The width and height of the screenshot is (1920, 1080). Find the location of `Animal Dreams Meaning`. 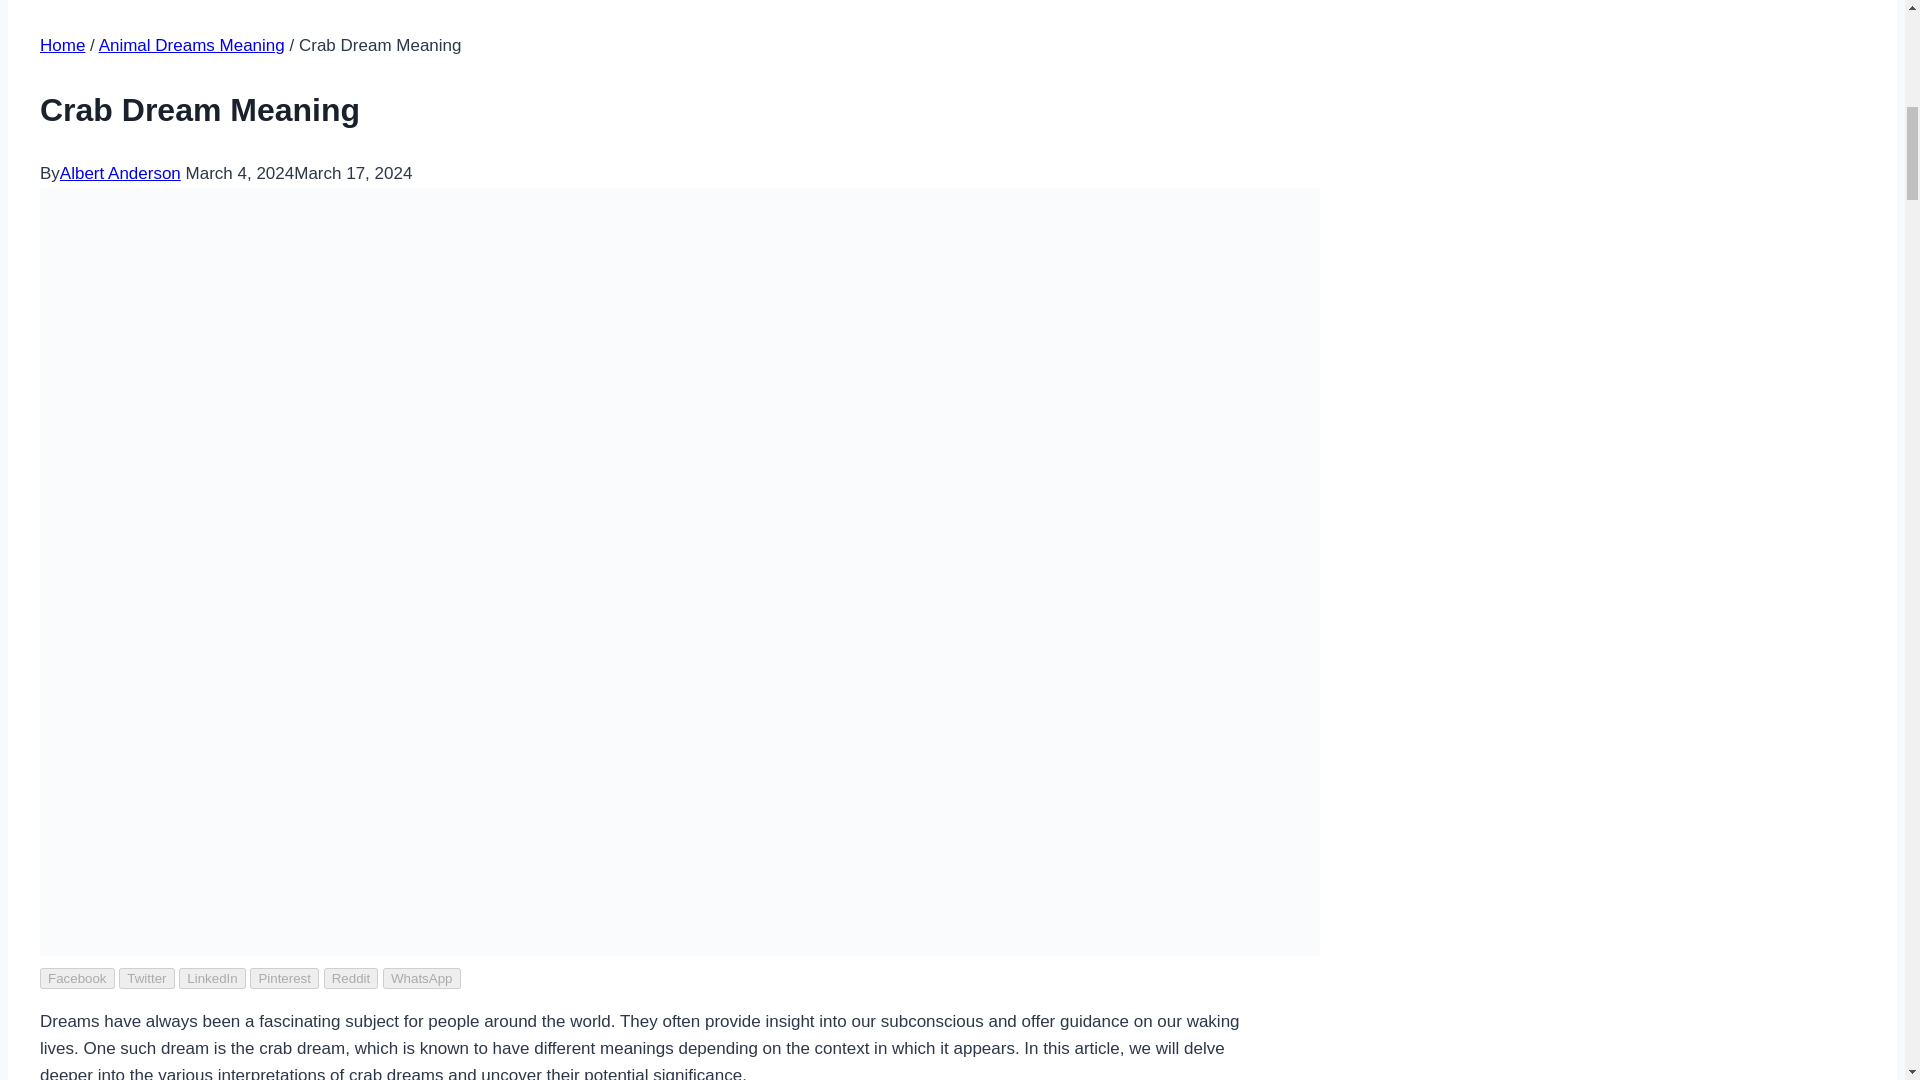

Animal Dreams Meaning is located at coordinates (192, 45).